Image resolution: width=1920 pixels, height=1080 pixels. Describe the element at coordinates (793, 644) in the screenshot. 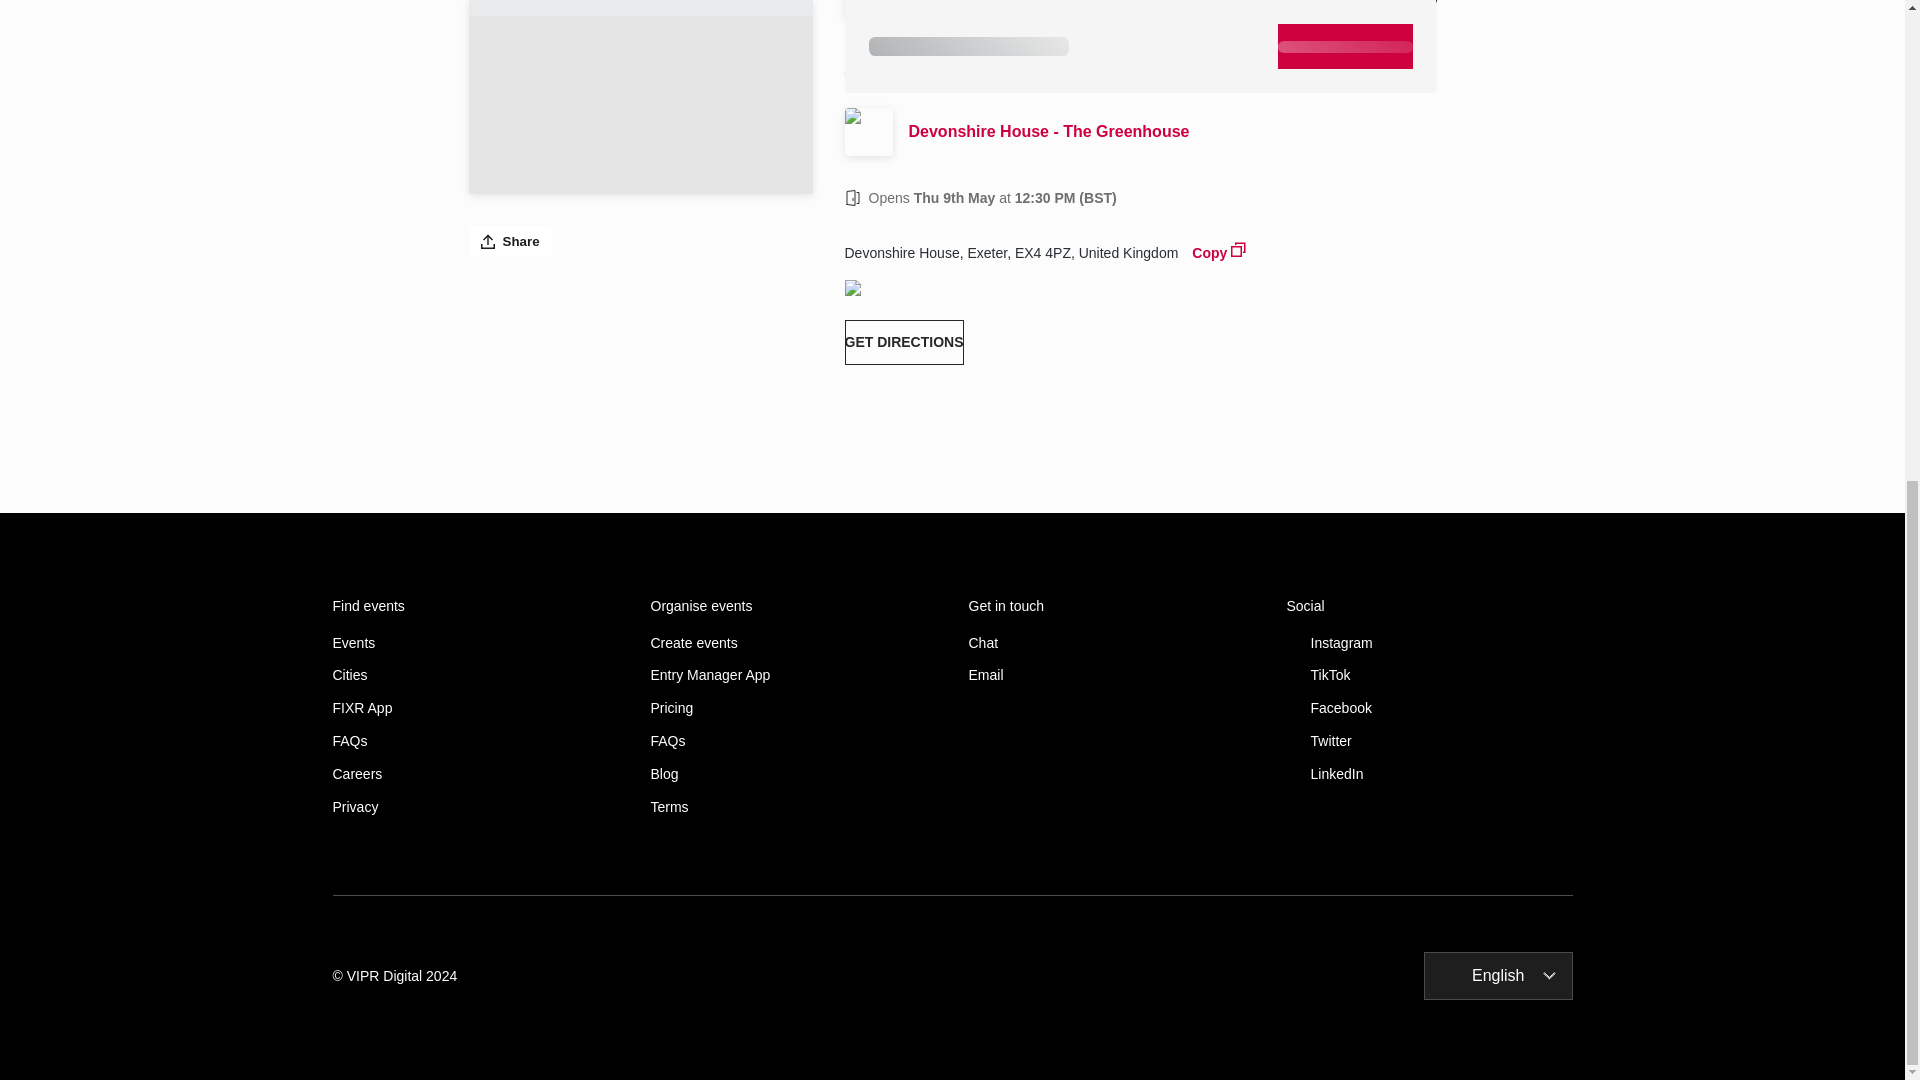

I see `Create events` at that location.